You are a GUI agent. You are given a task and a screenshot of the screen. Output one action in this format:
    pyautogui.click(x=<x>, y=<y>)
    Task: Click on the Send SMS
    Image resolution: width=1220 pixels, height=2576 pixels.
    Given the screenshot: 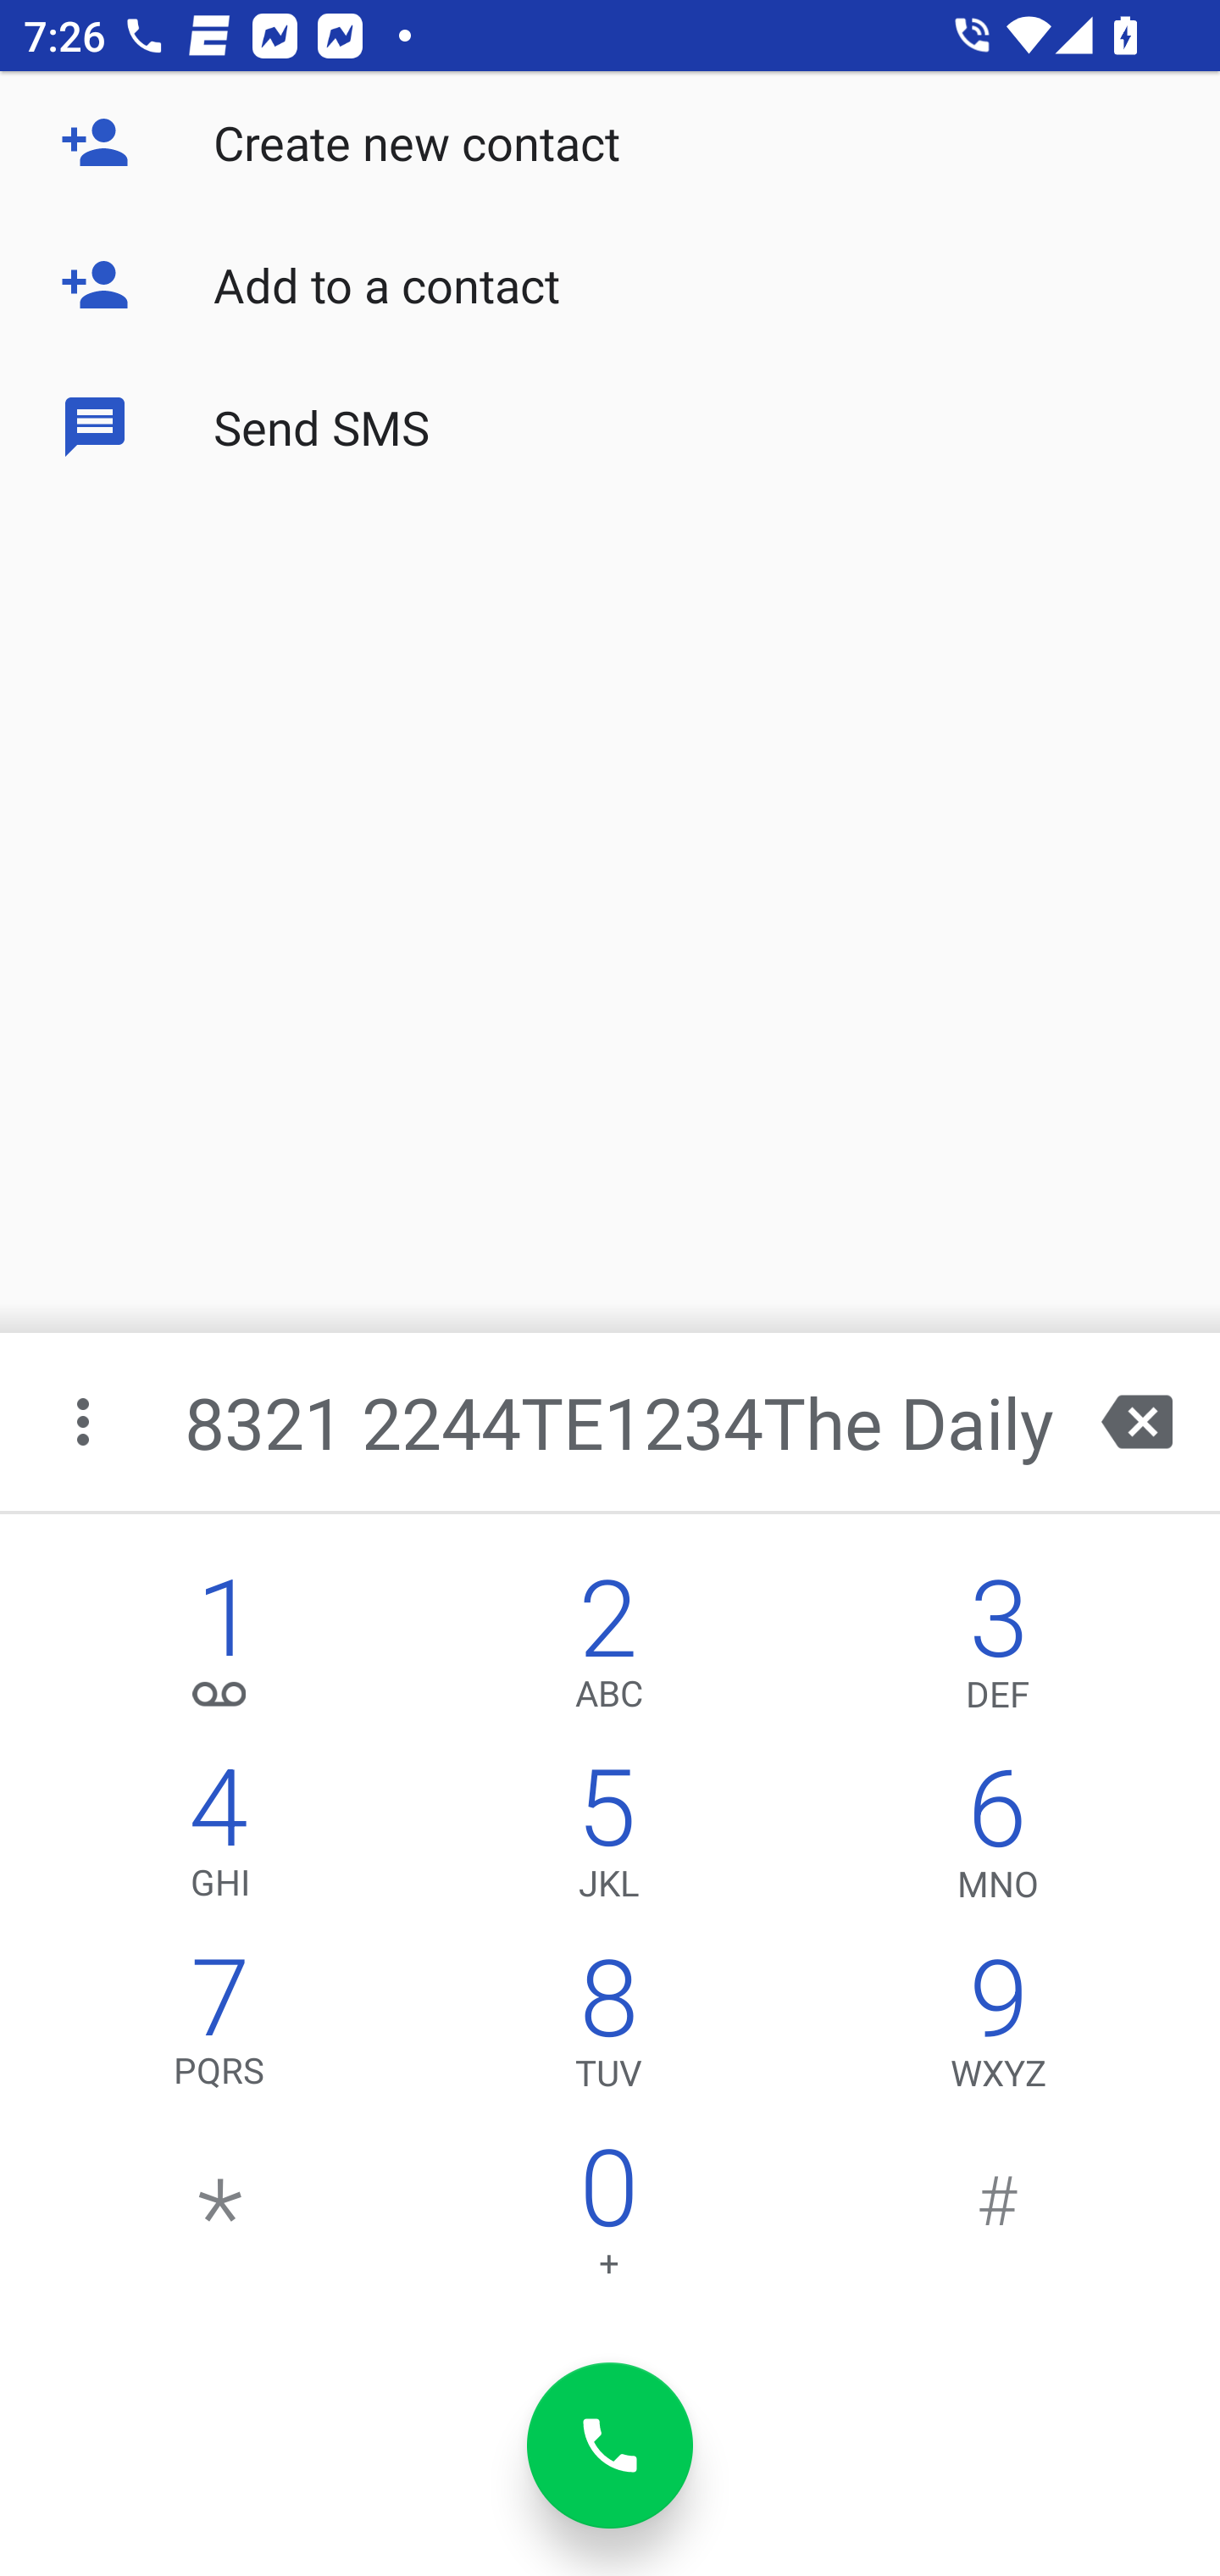 What is the action you would take?
    pyautogui.click(x=610, y=425)
    